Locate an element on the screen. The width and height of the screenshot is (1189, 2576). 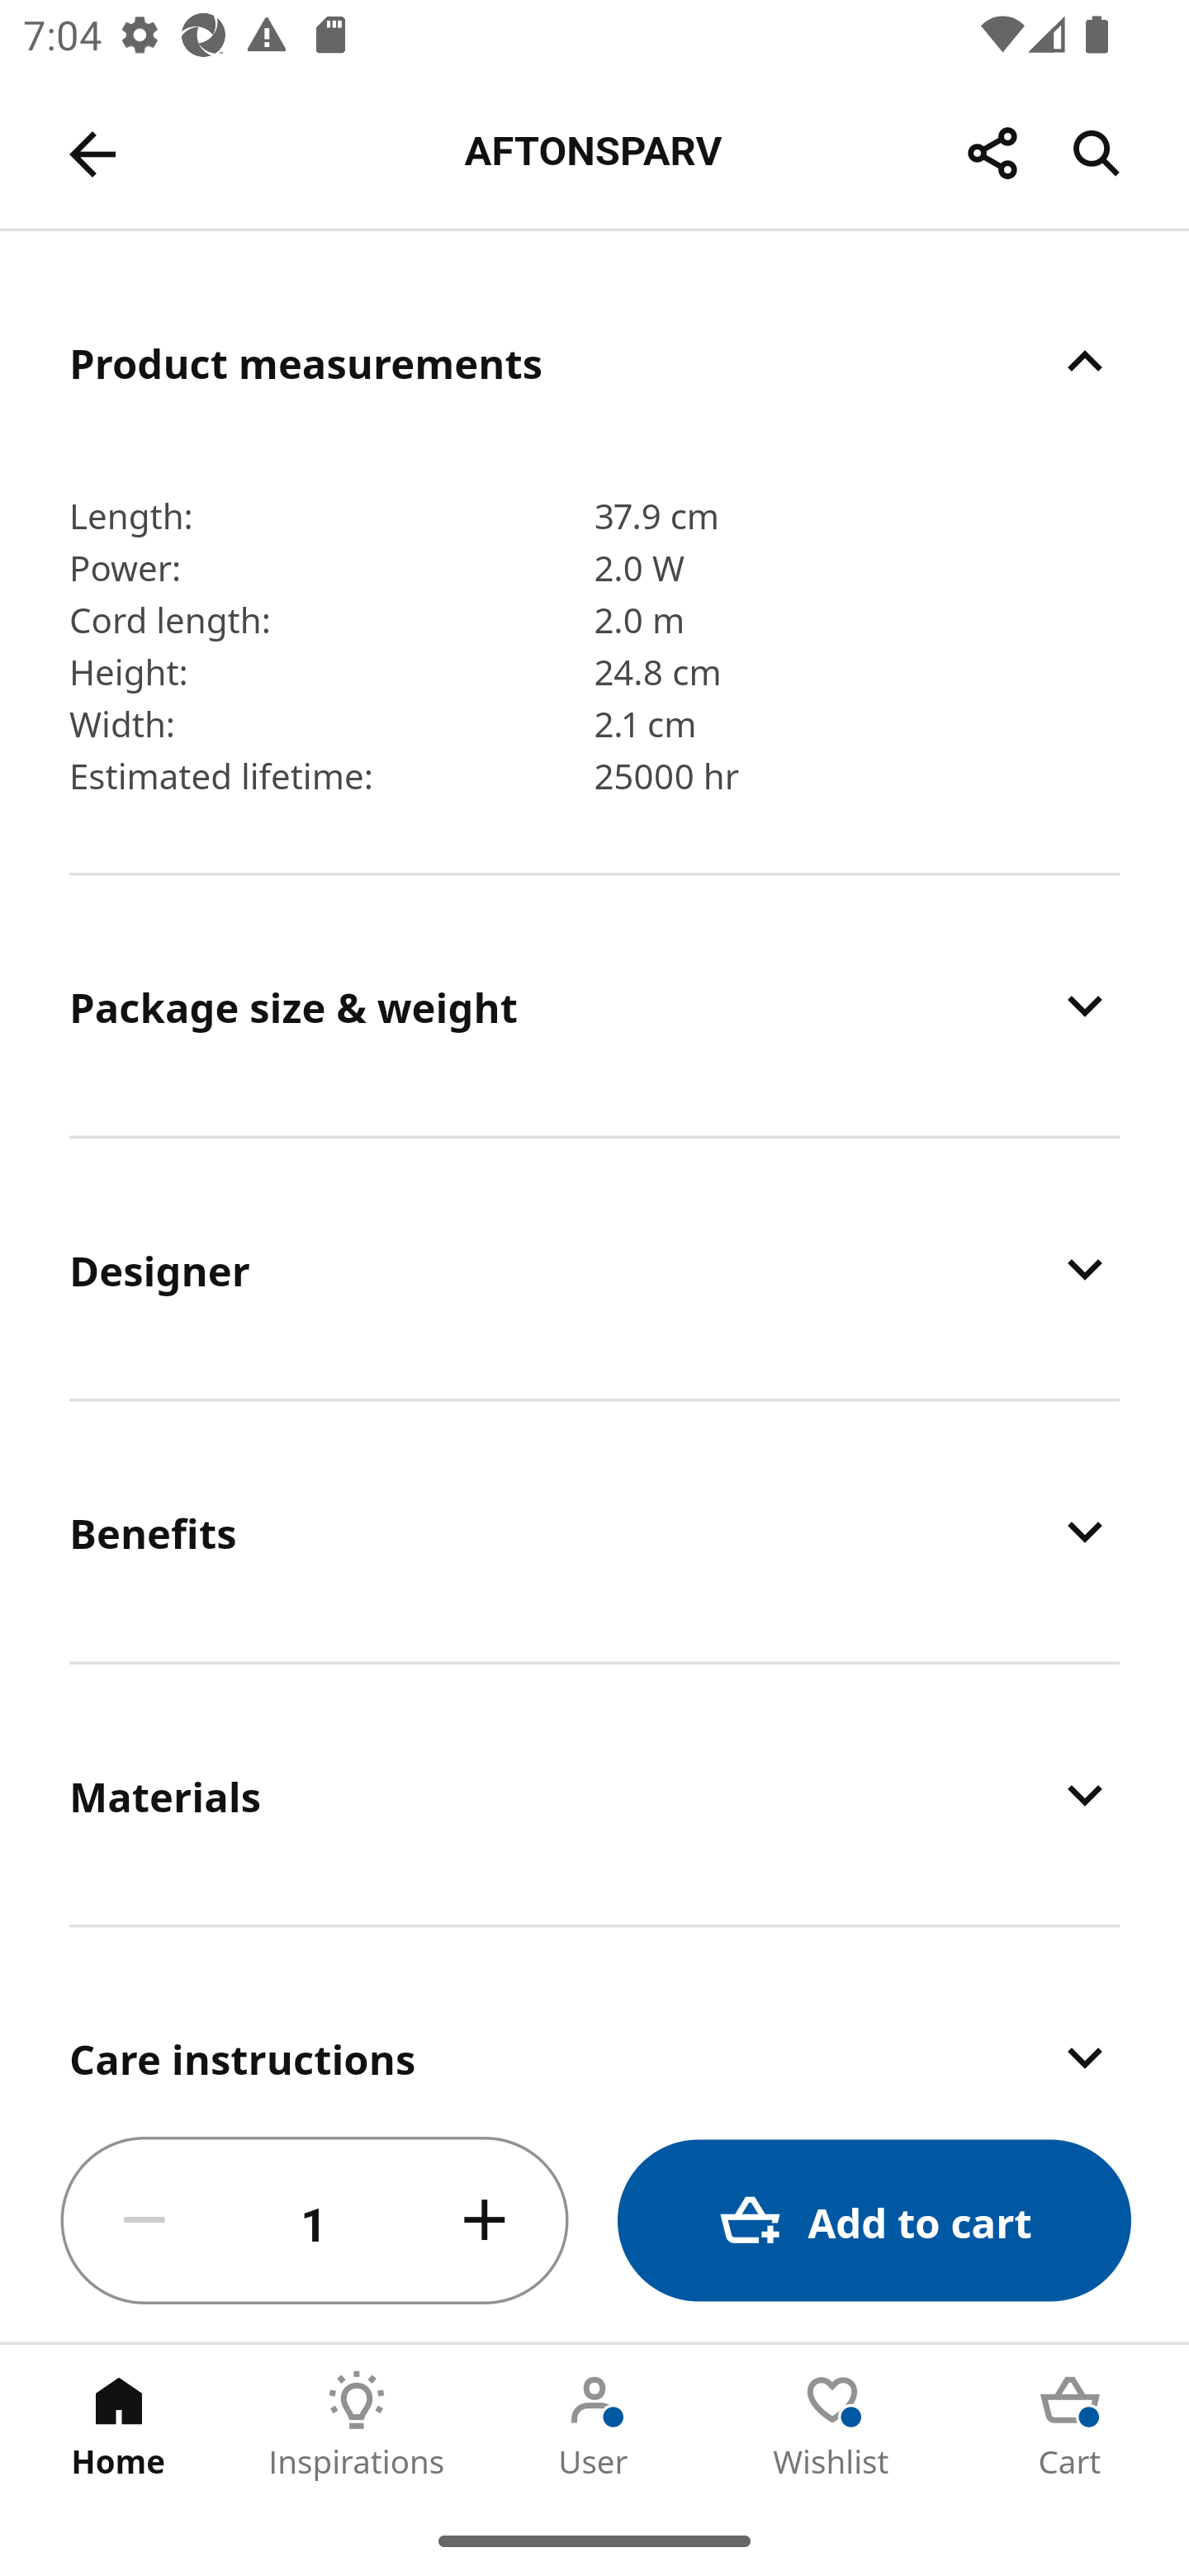
Inspirations
Tab 2 of 5 is located at coordinates (357, 2425).